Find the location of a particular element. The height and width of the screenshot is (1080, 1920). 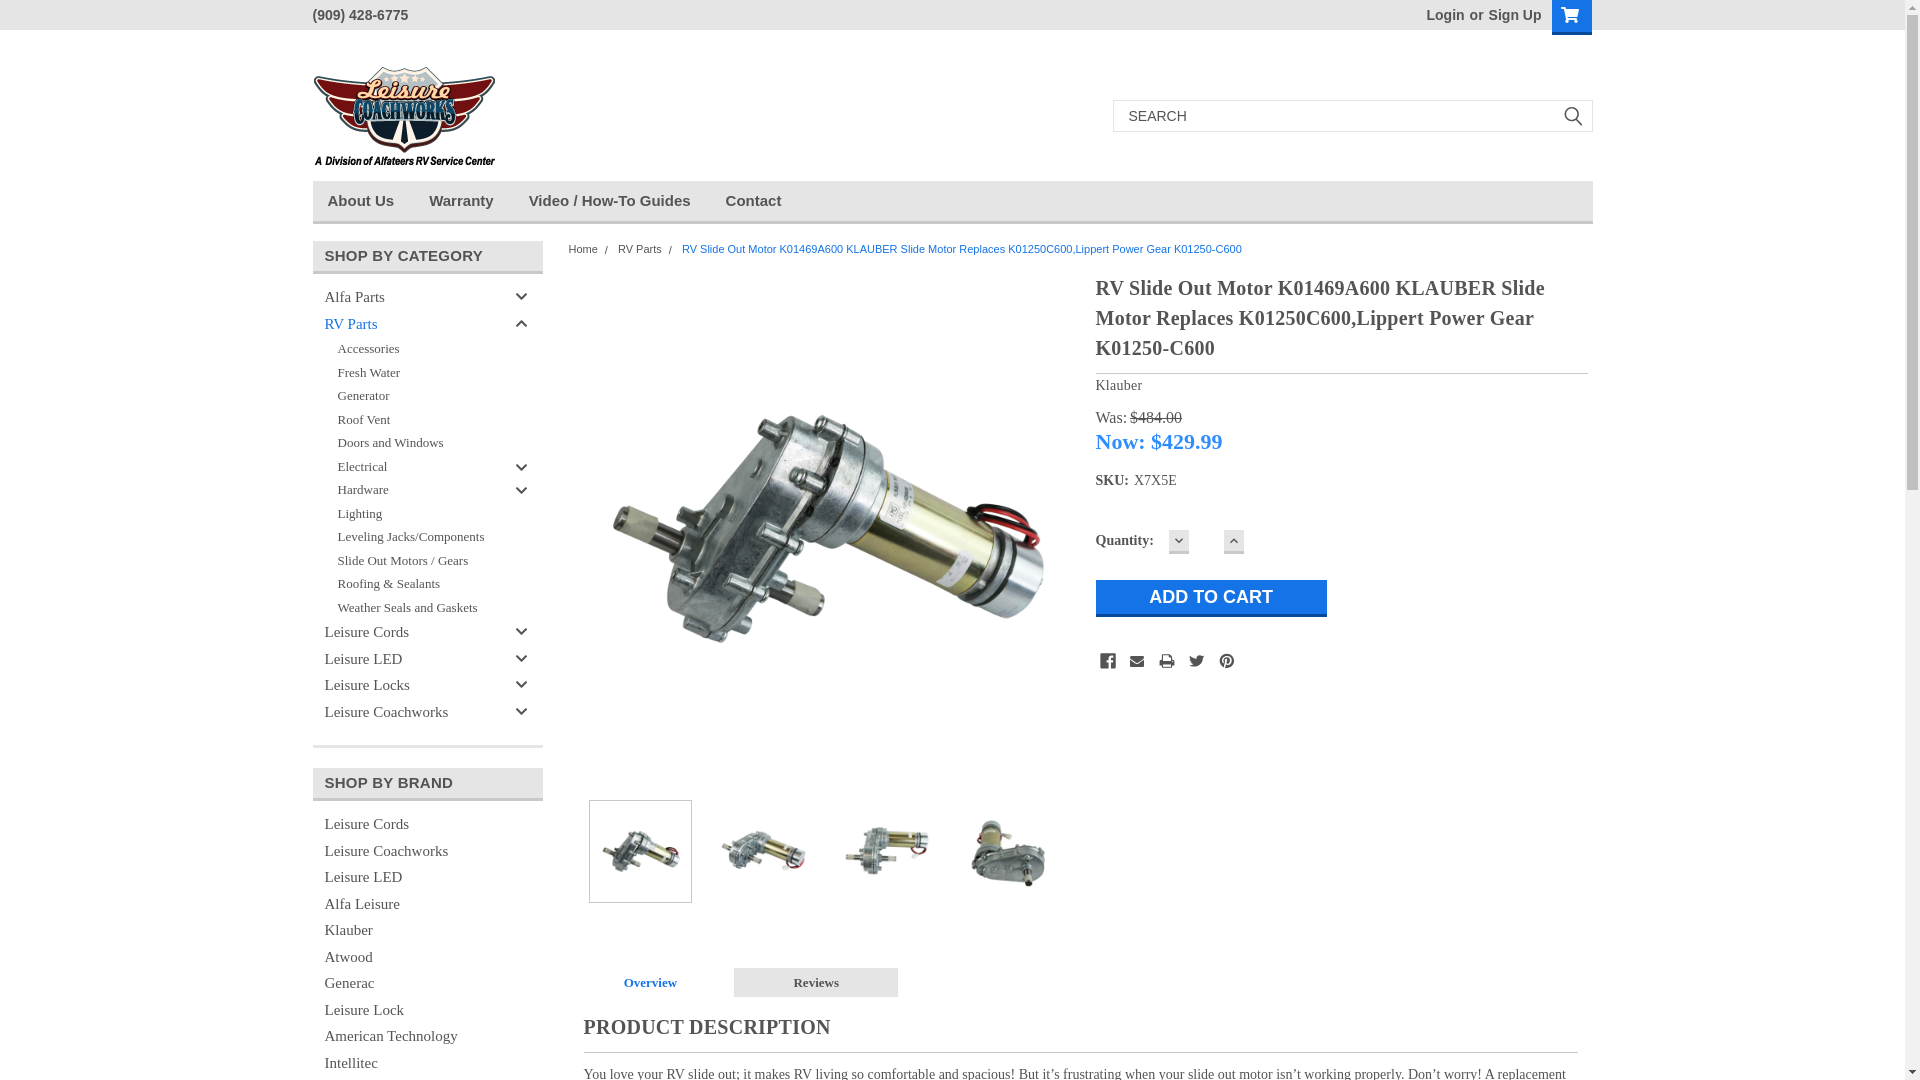

1 is located at coordinates (1206, 542).